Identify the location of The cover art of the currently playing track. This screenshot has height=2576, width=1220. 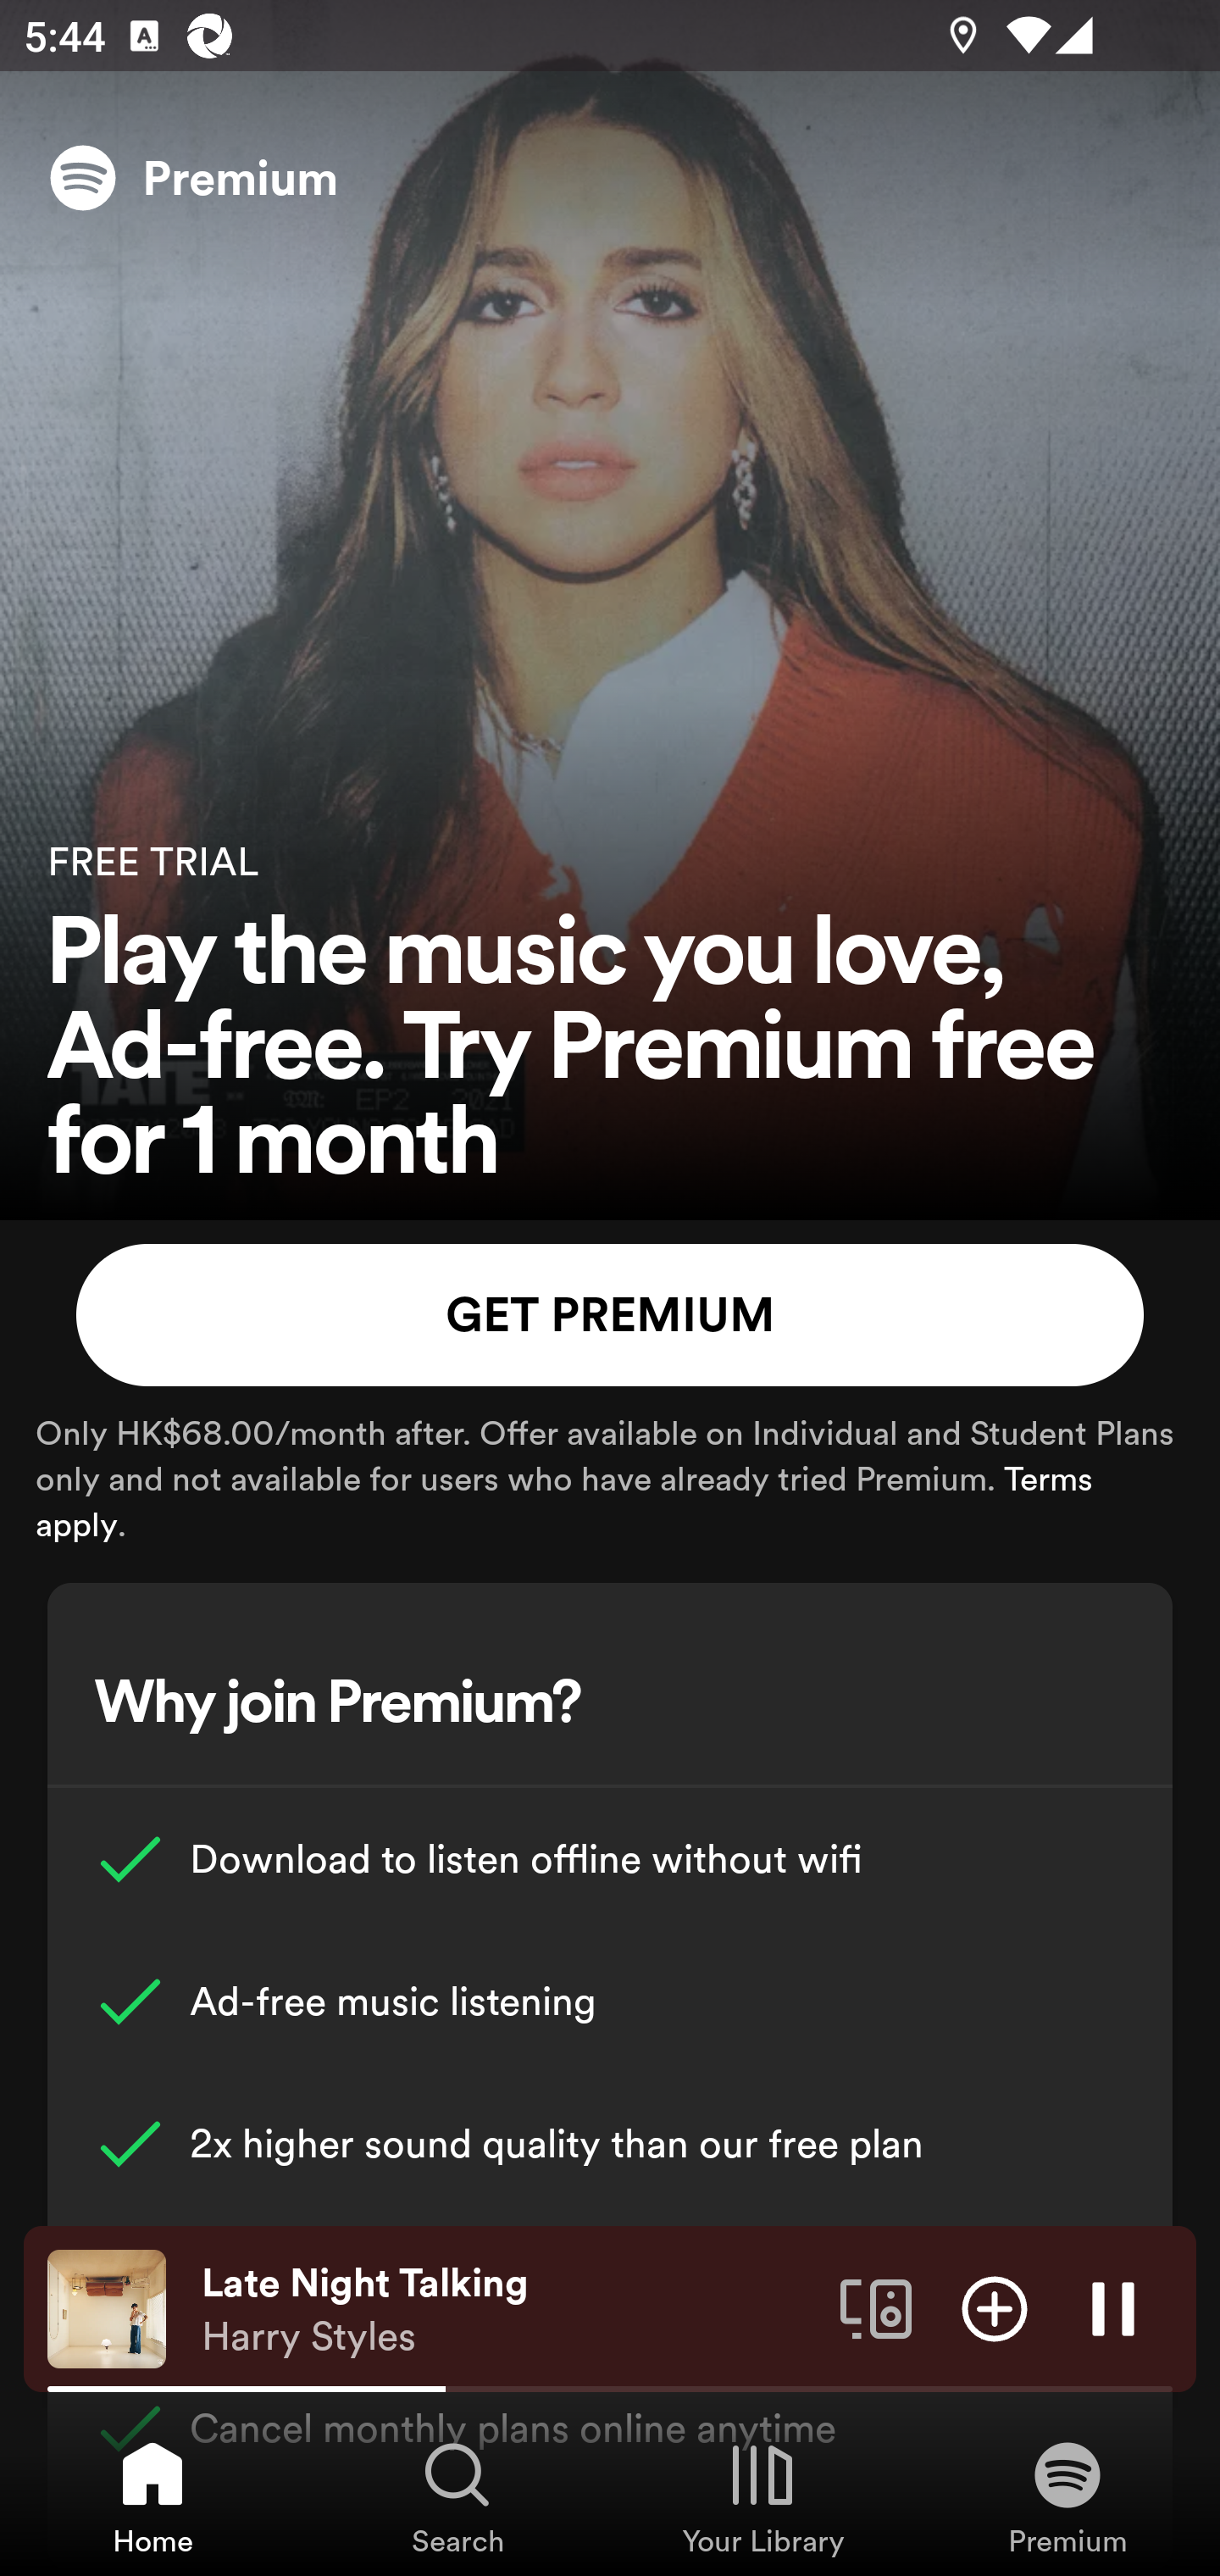
(107, 2307).